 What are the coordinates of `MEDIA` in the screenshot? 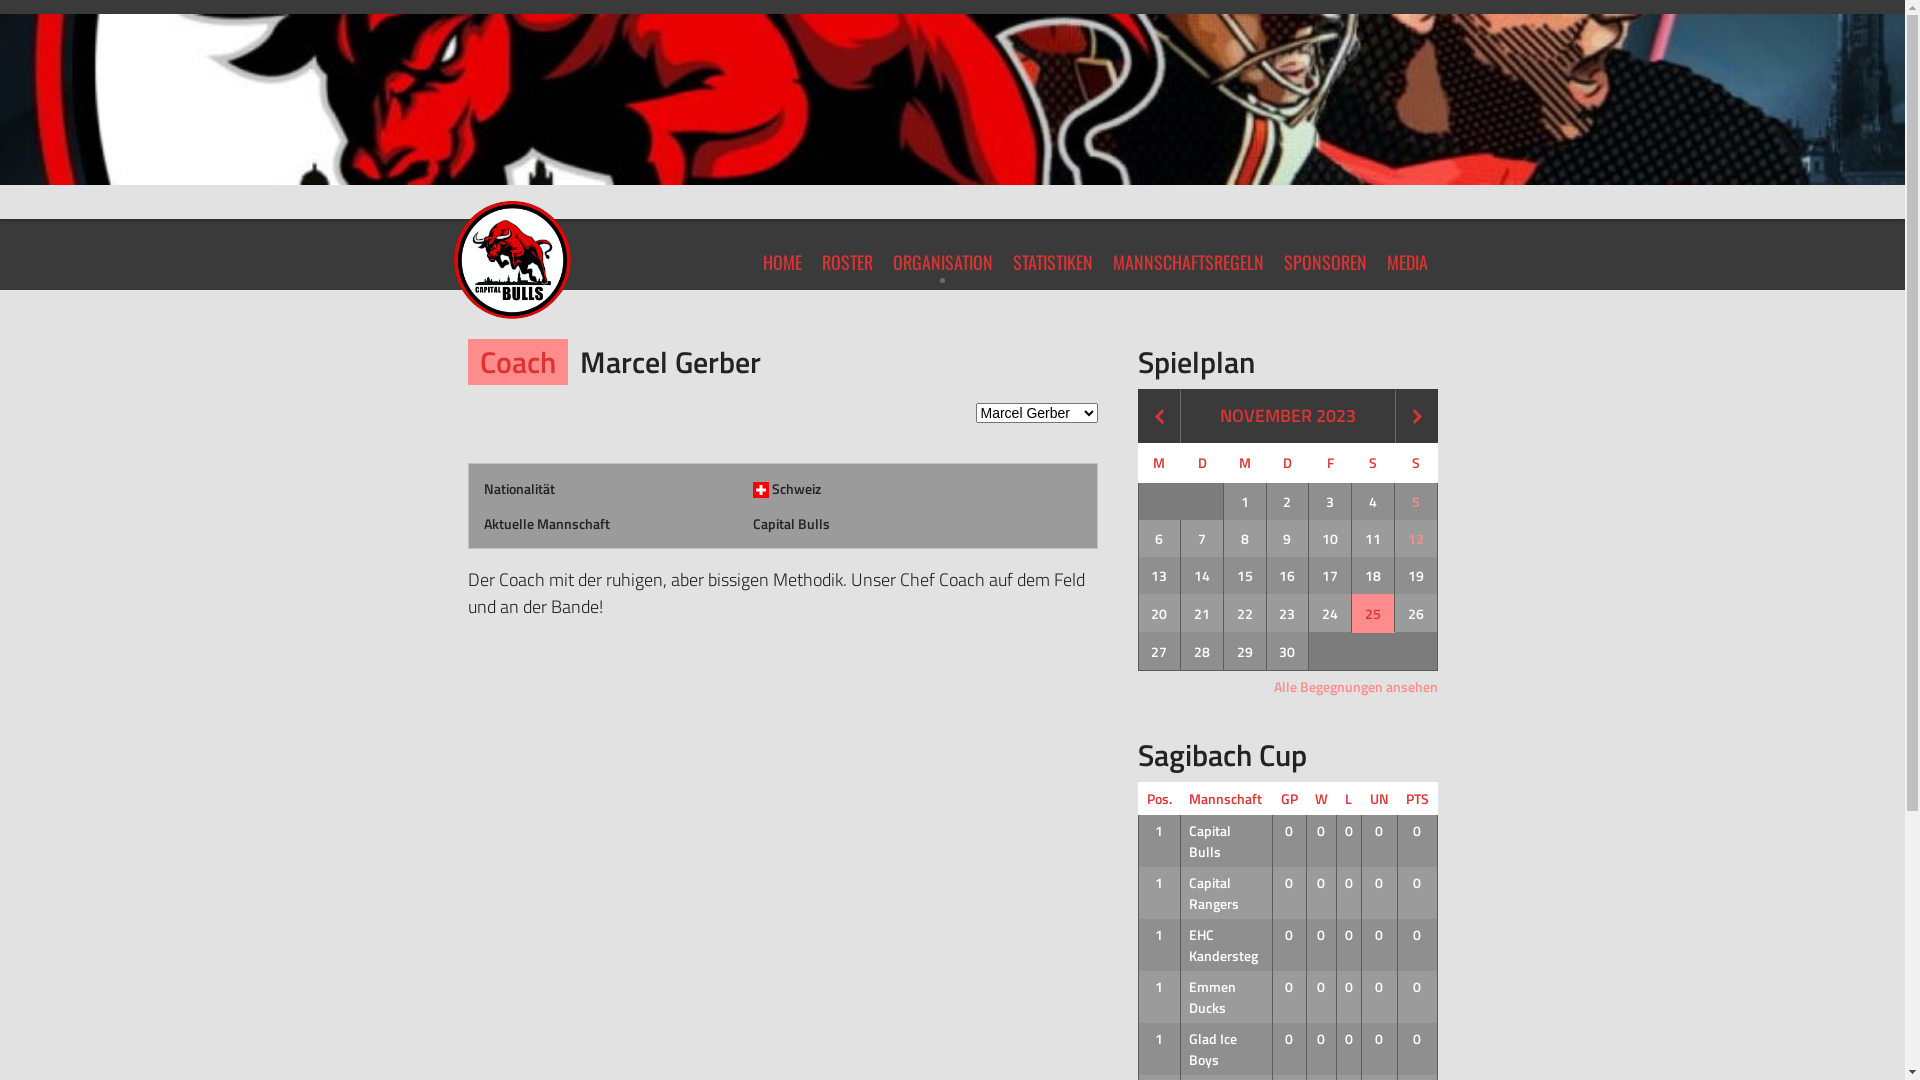 It's located at (1406, 254).